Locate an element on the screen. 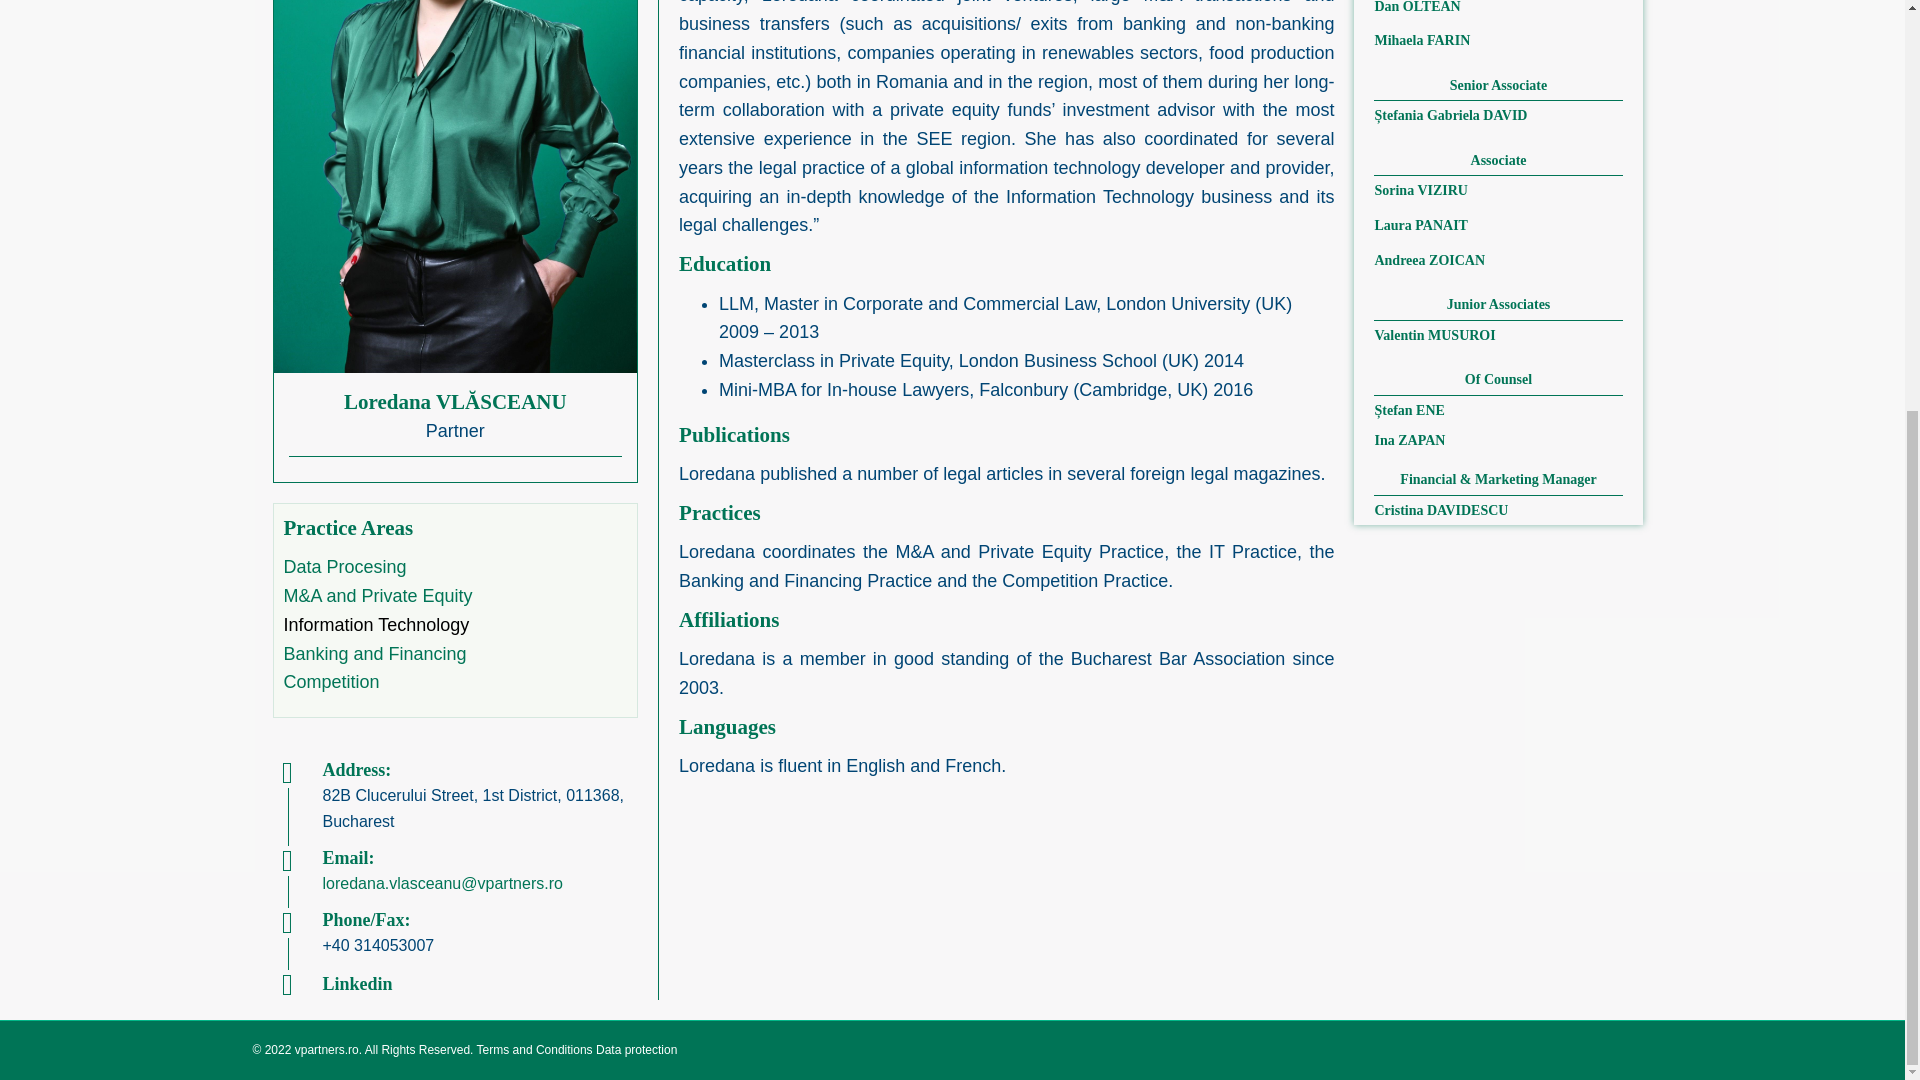  Dan OLTEAN is located at coordinates (1416, 7).